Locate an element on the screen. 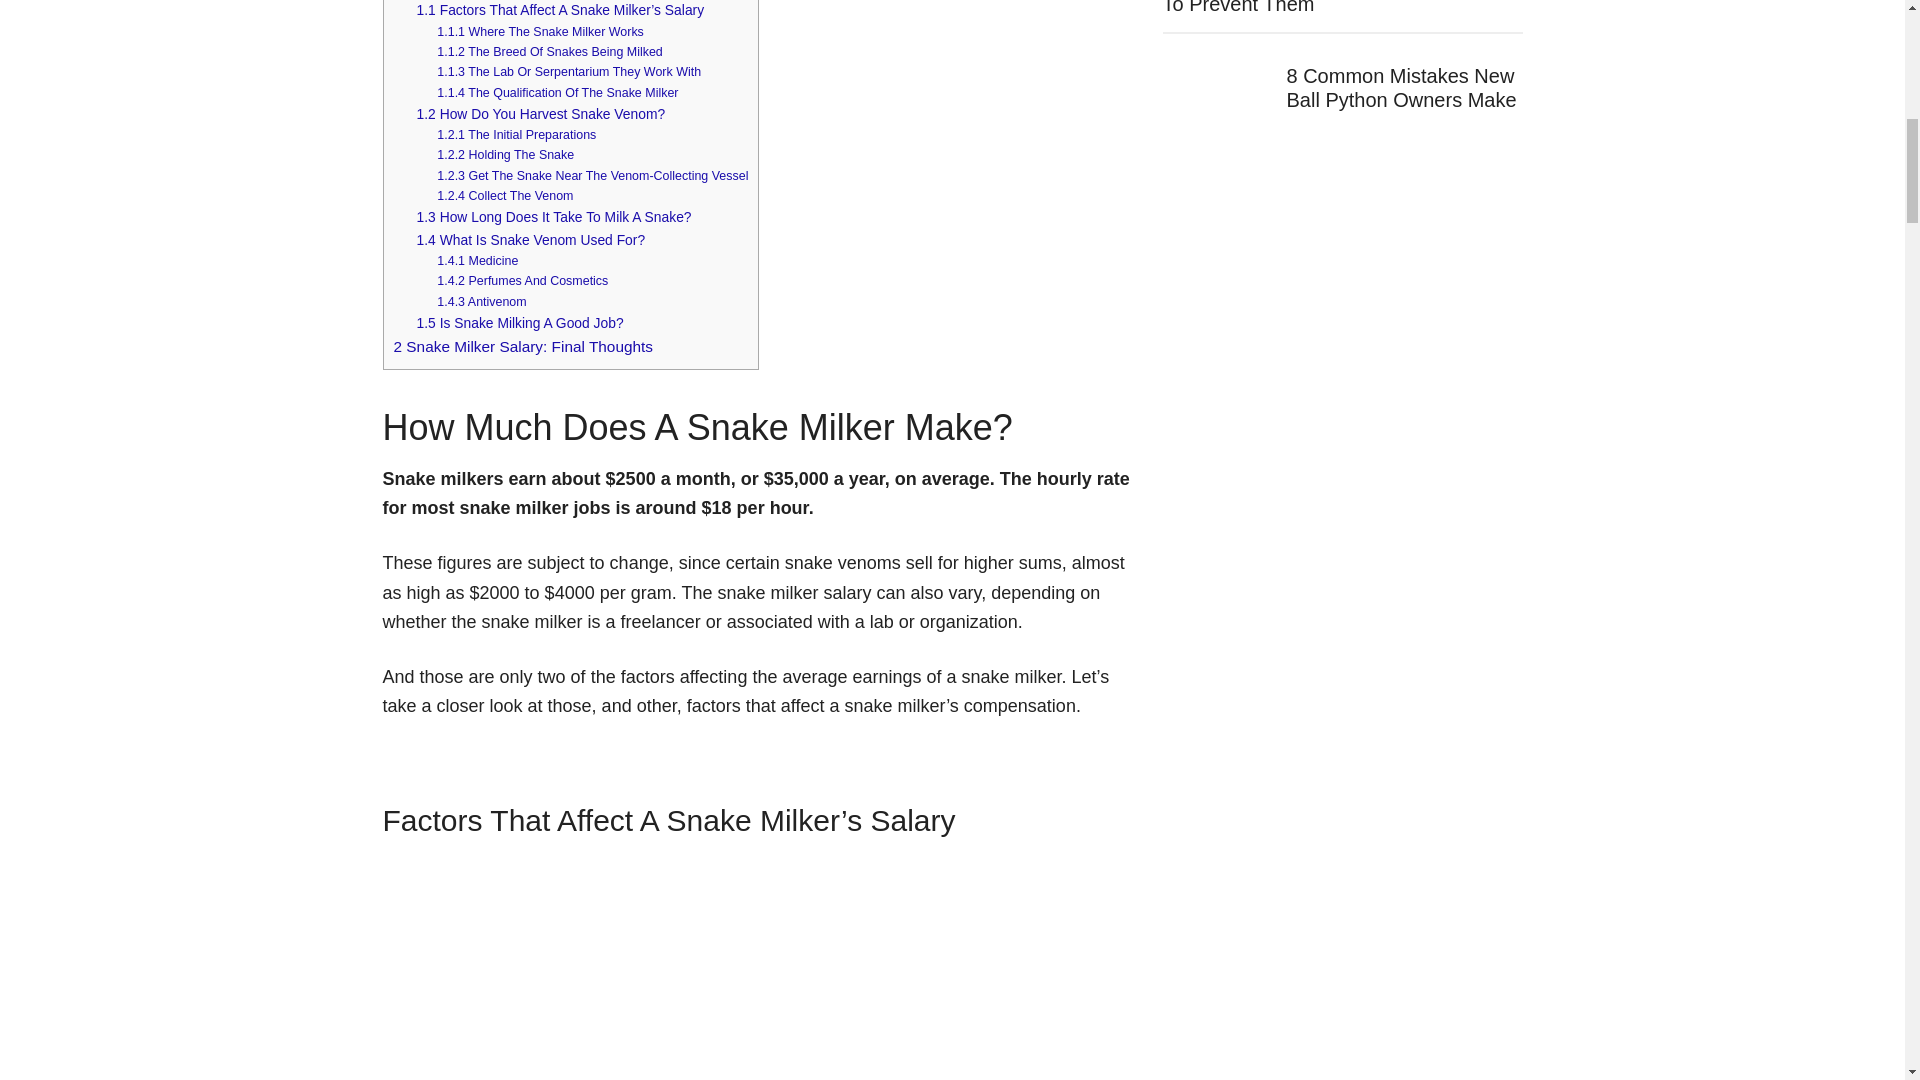 Image resolution: width=1920 pixels, height=1080 pixels. 1.2.3 Get The Snake Near The Venom-Collecting Vessel is located at coordinates (592, 175).